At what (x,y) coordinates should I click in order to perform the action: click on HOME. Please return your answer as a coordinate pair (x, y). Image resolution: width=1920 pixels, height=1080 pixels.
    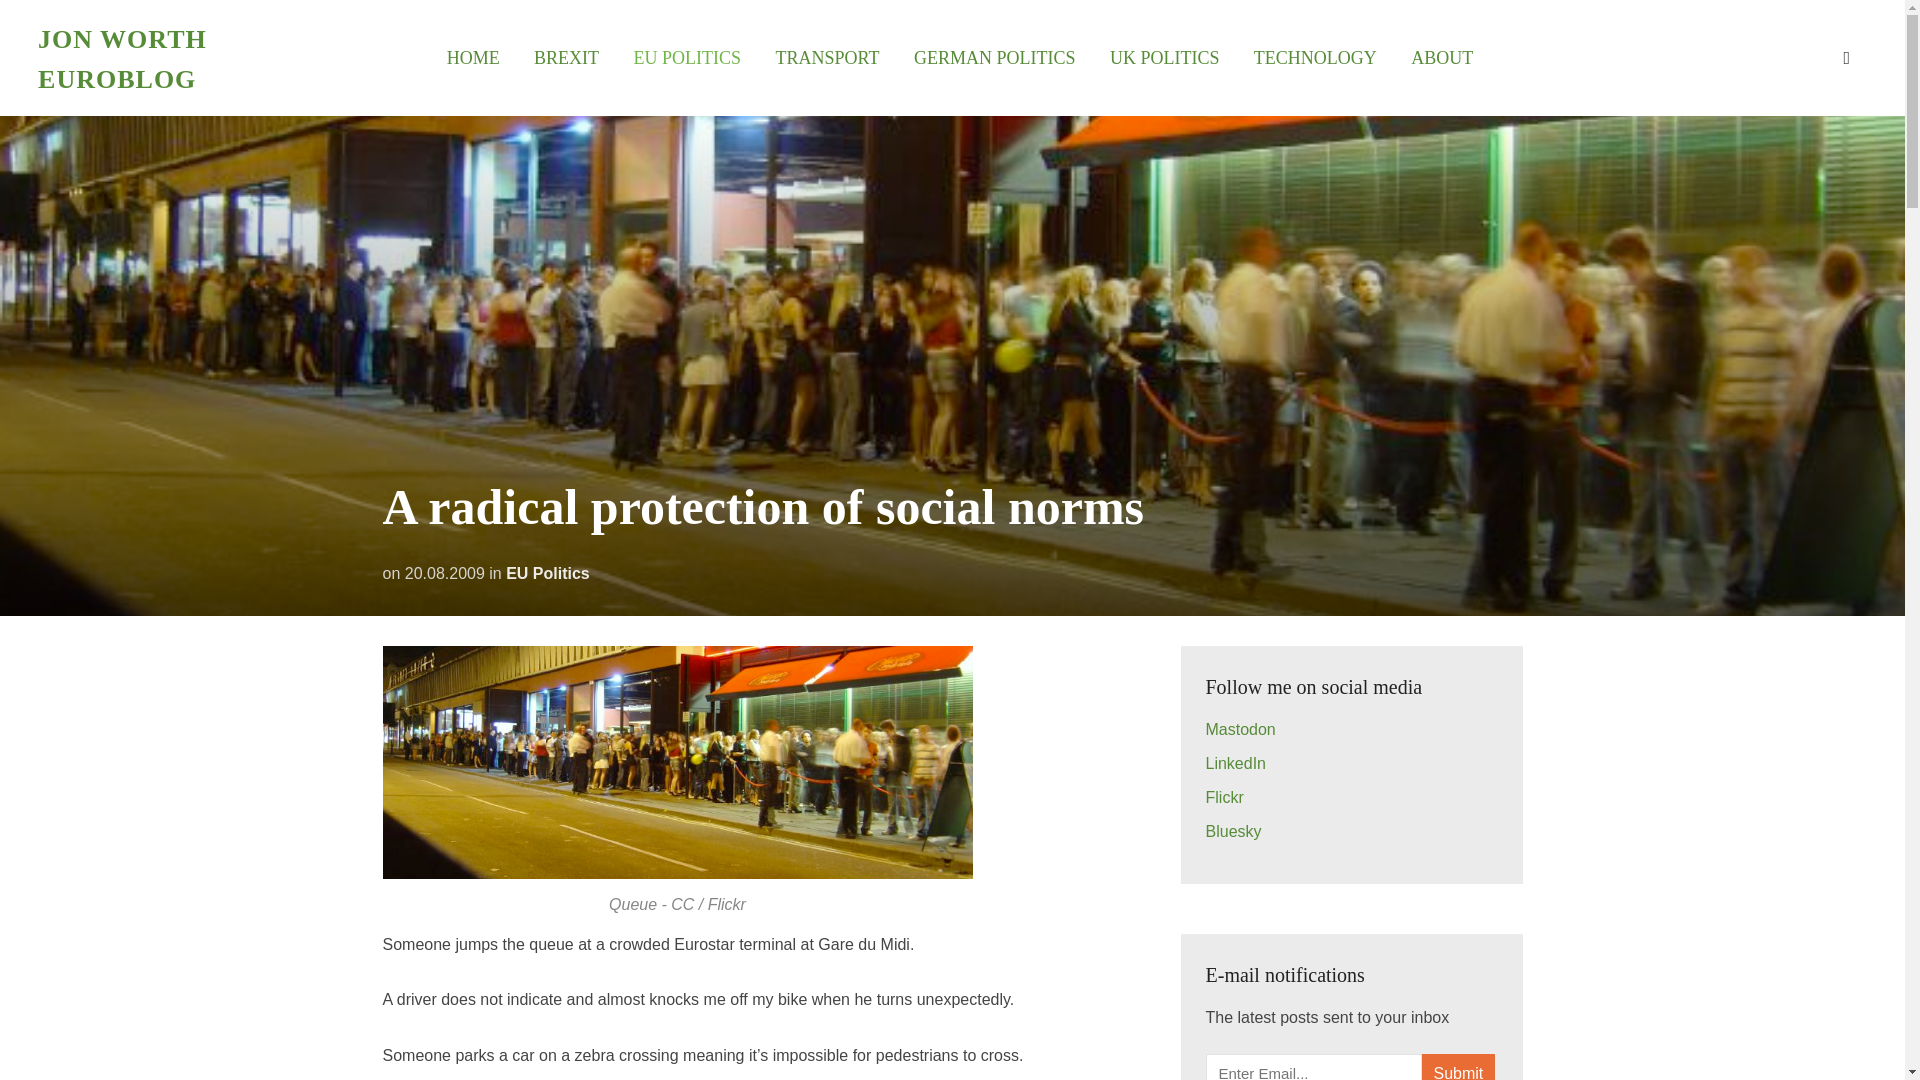
    Looking at the image, I should click on (473, 58).